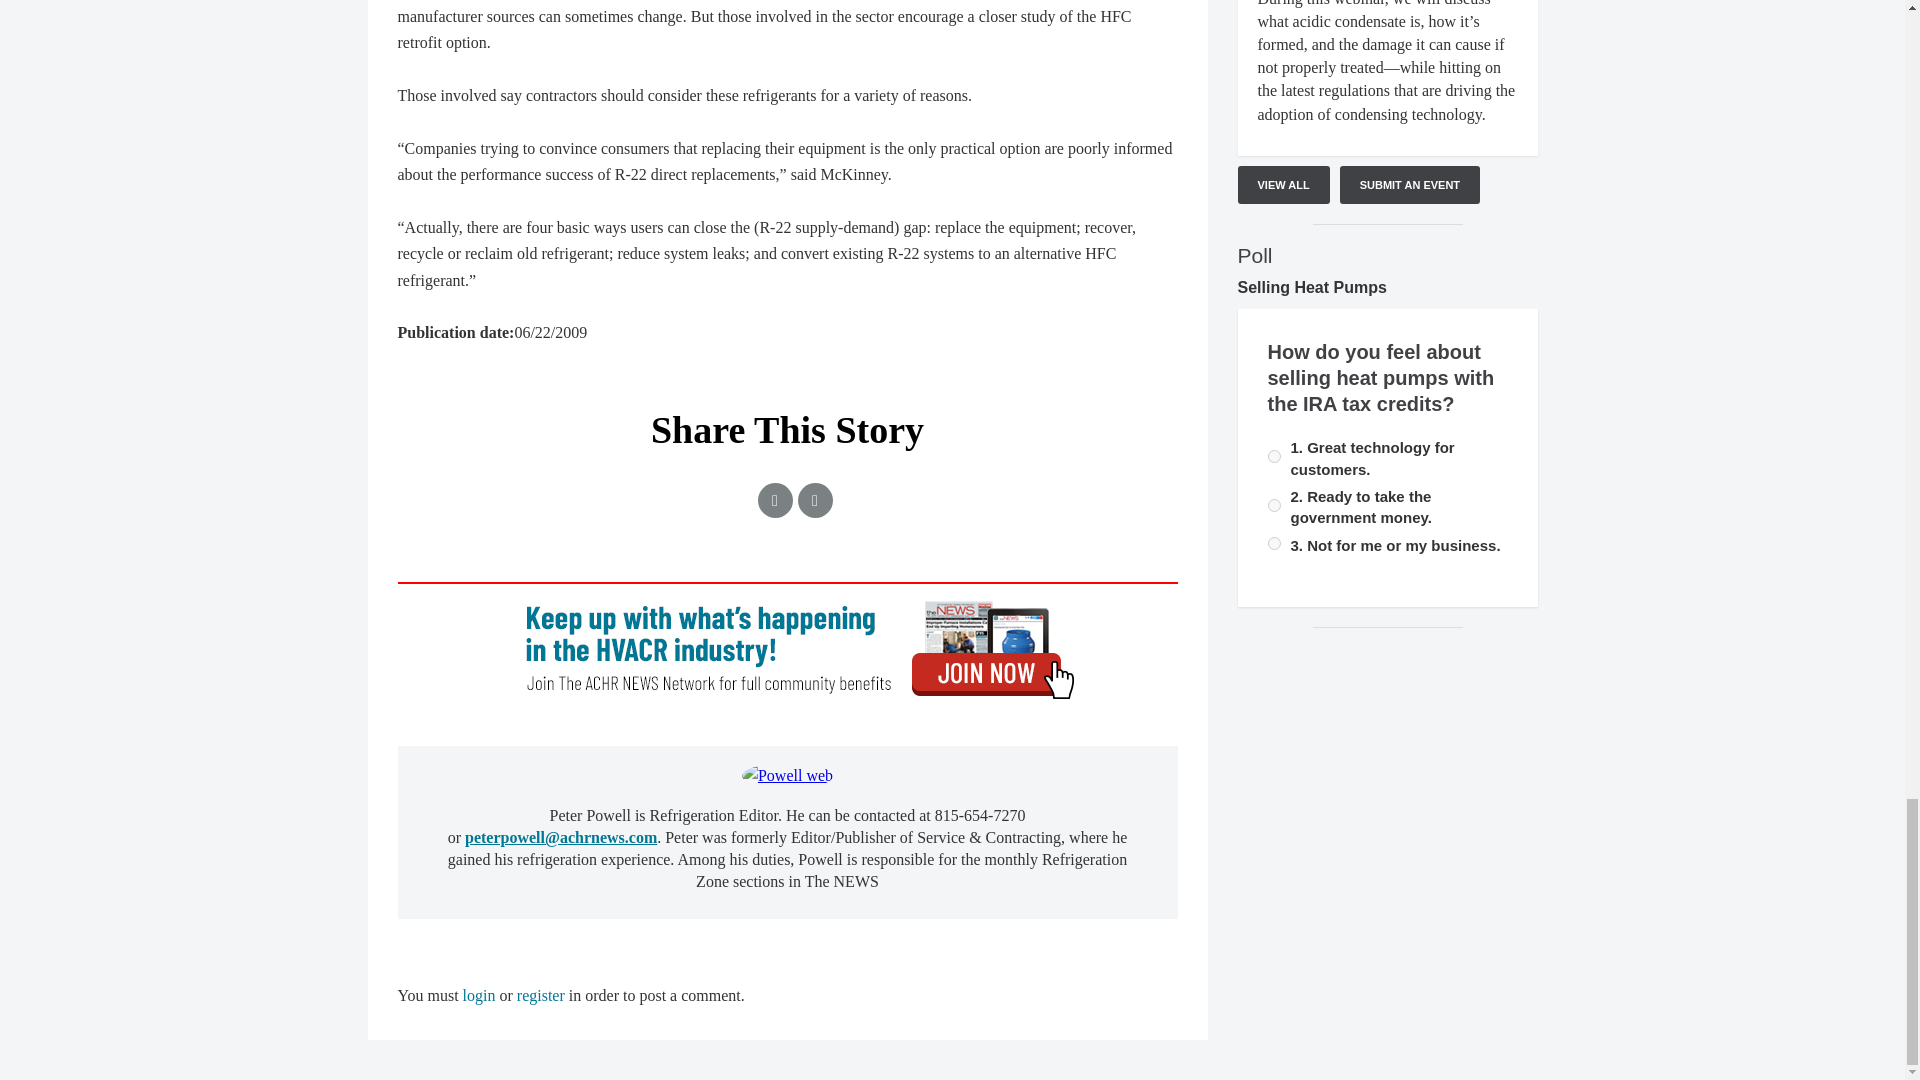 Image resolution: width=1920 pixels, height=1080 pixels. I want to click on 605, so click(1274, 456).